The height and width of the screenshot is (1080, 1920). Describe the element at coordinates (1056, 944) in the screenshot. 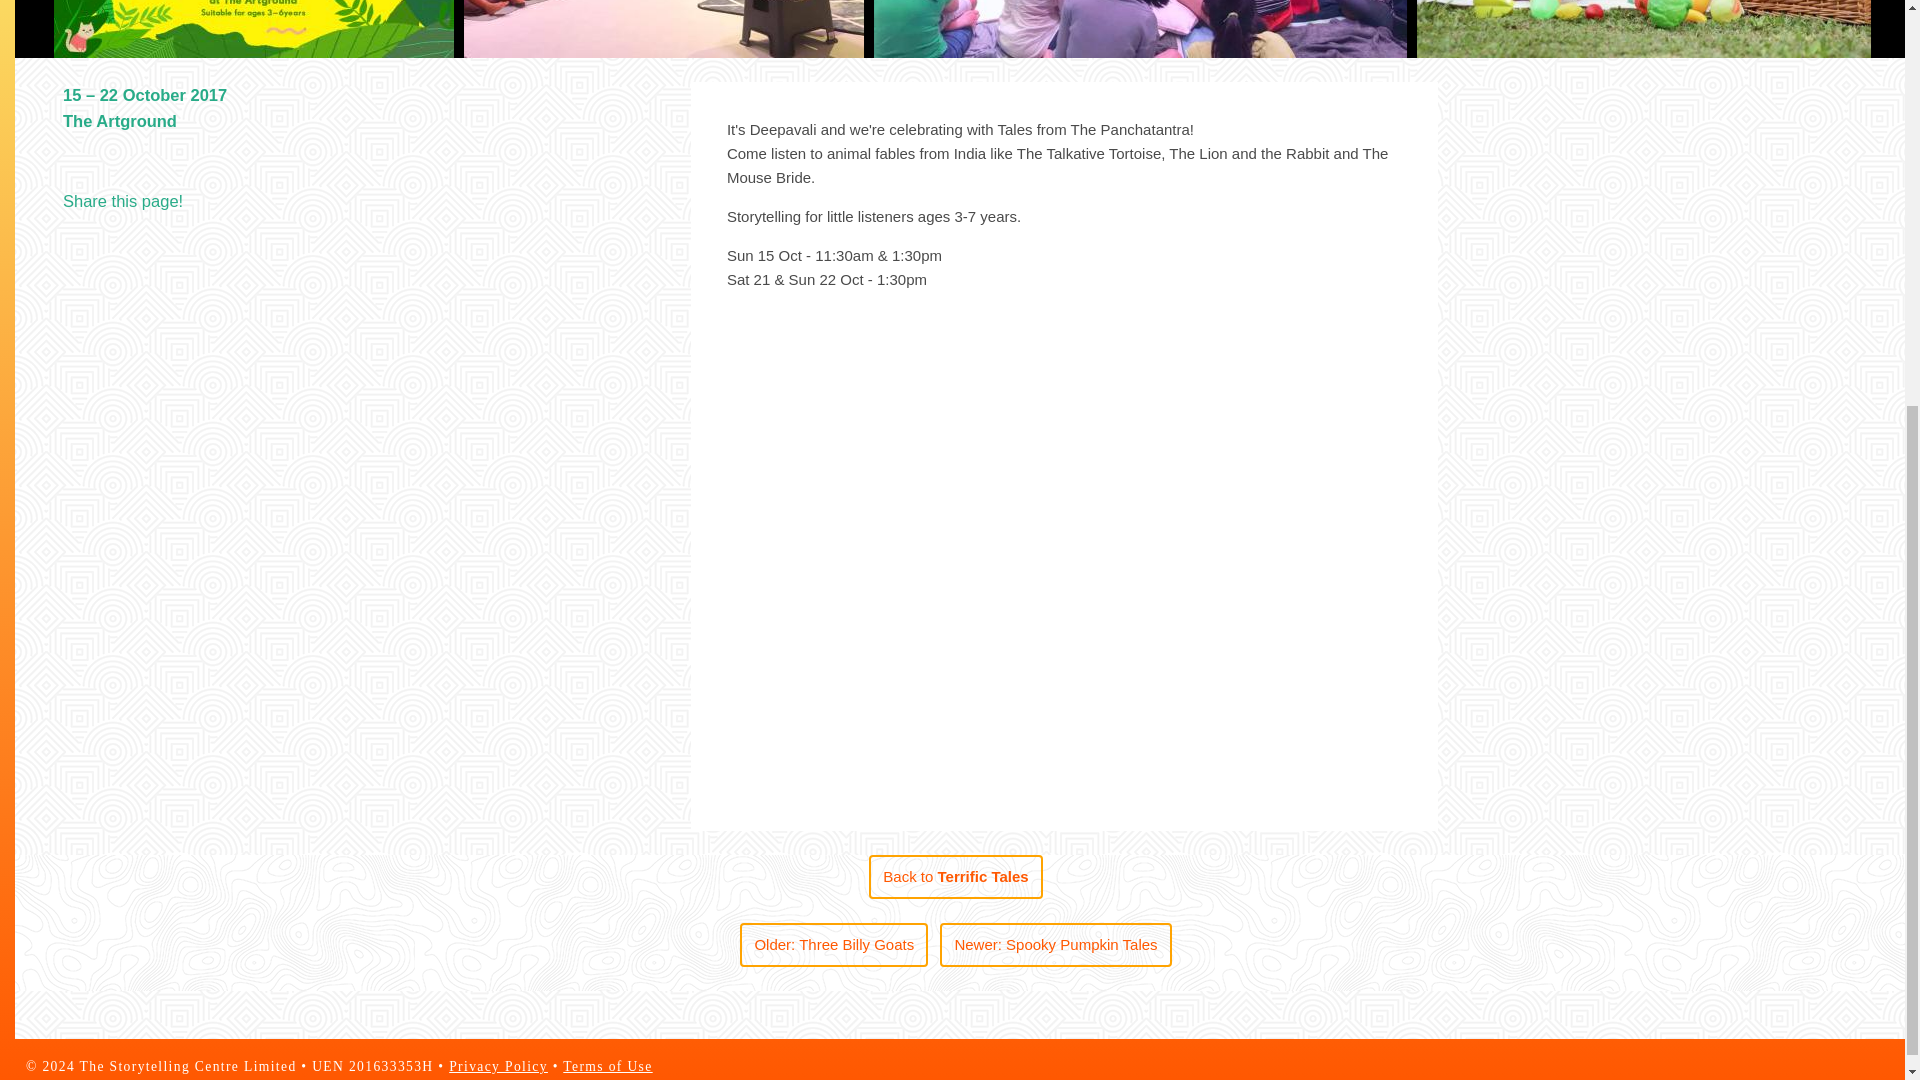

I see `Newer: Spooky Pumpkin Tales` at that location.